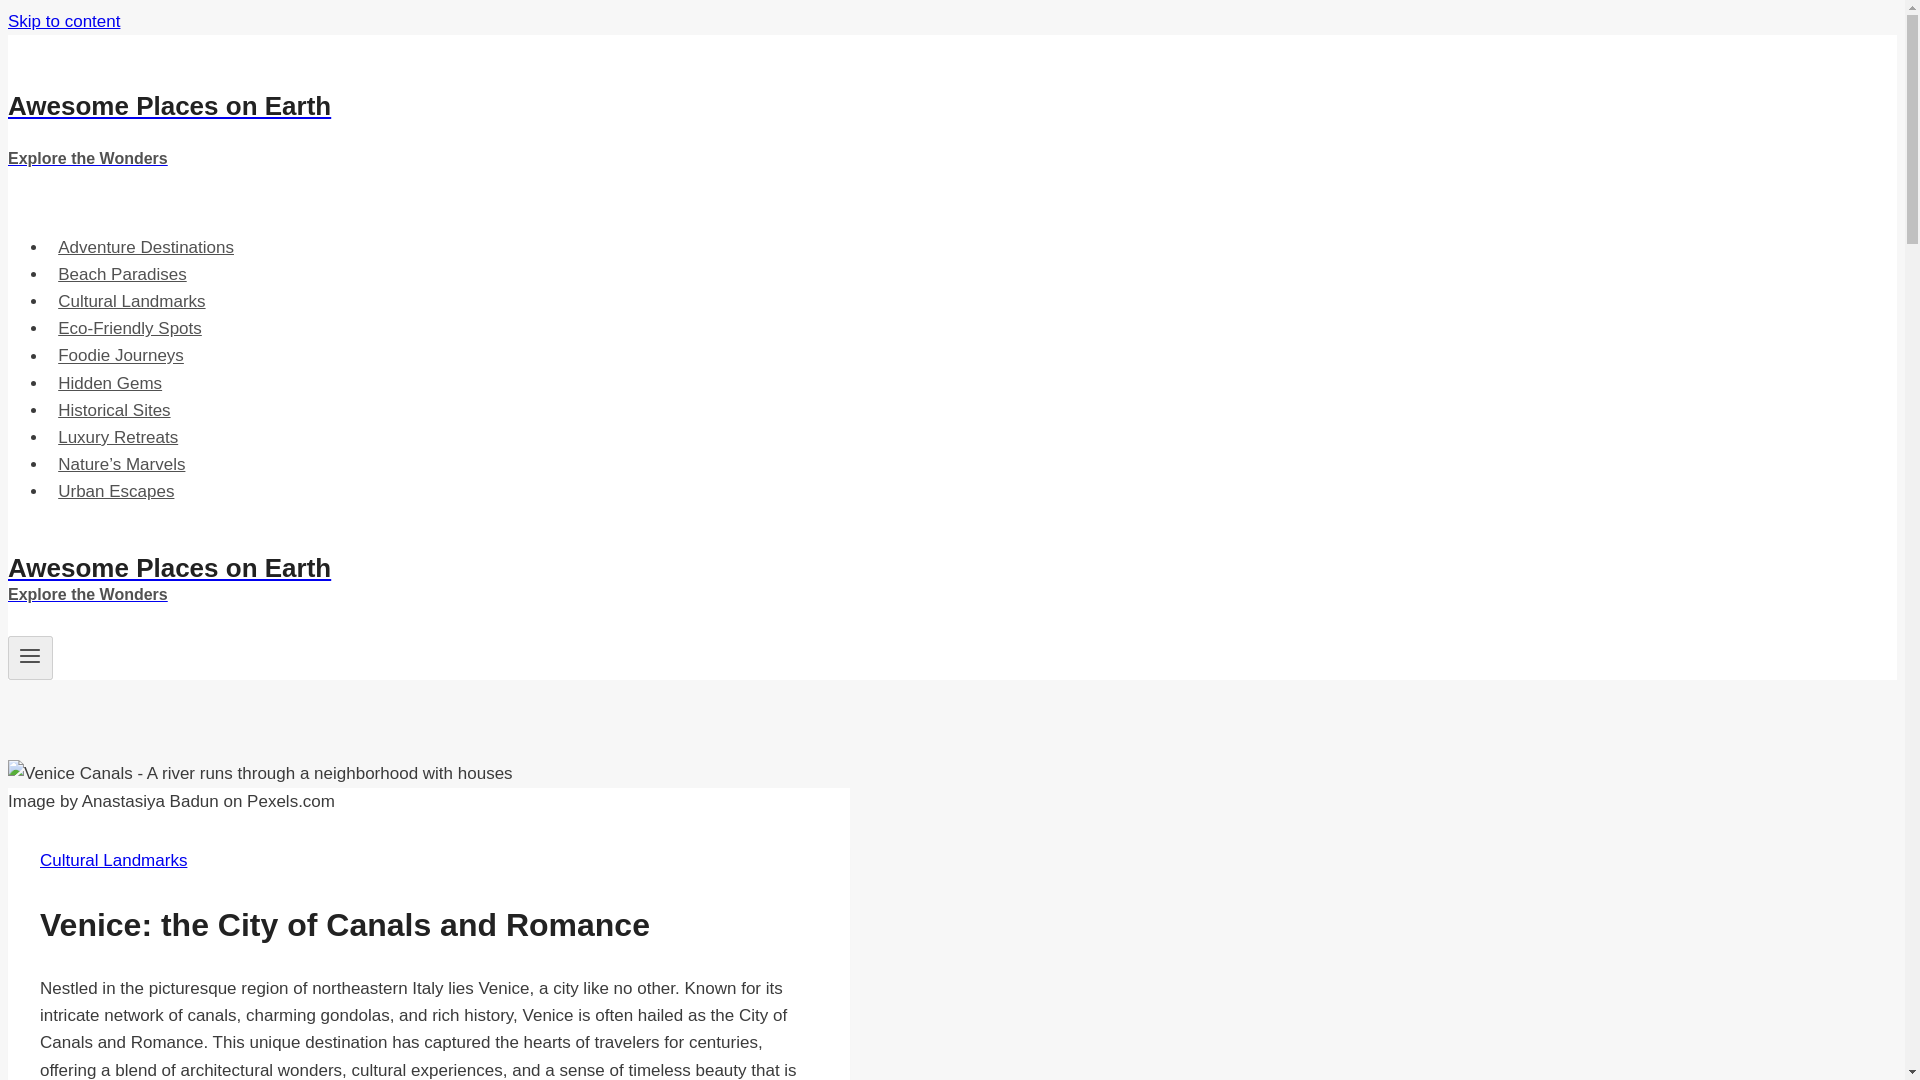 This screenshot has height=1080, width=1920. Describe the element at coordinates (63, 21) in the screenshot. I see `Toggle Menu` at that location.